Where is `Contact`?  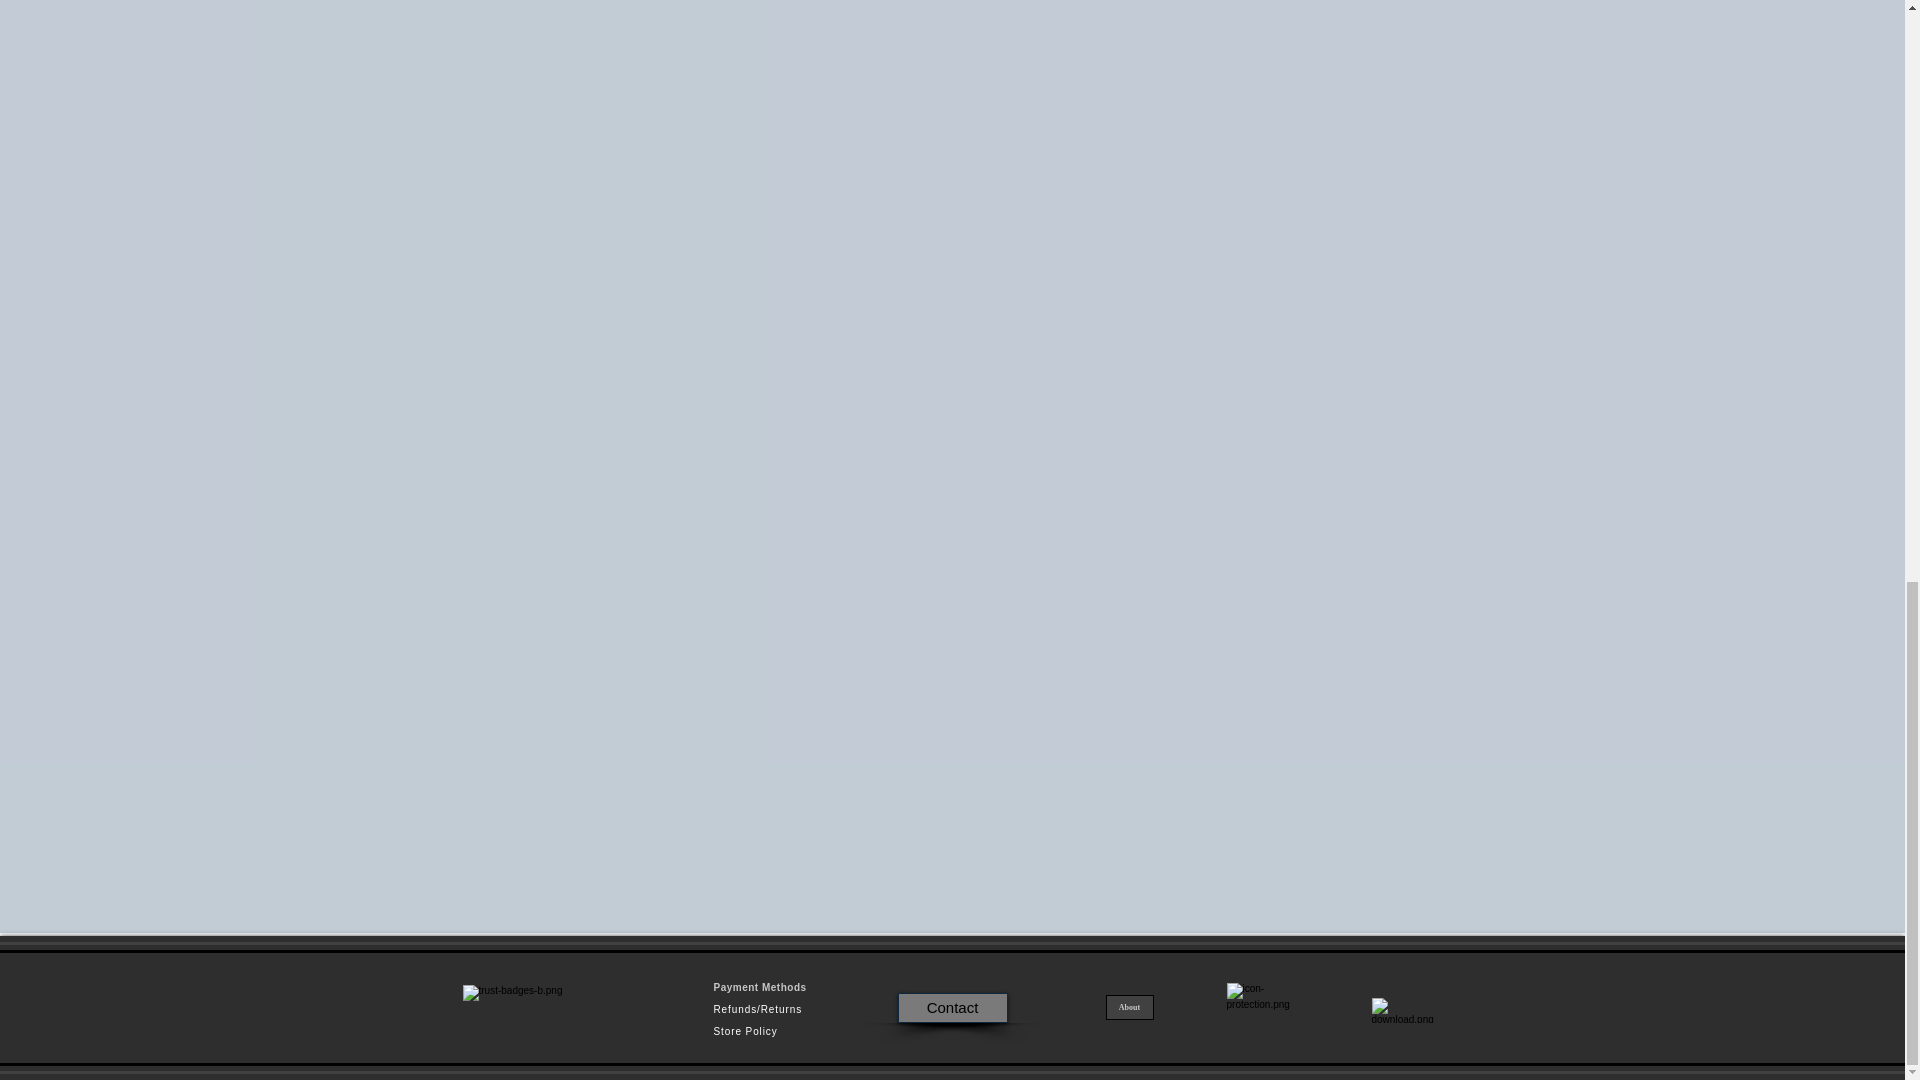
Contact is located at coordinates (953, 1007).